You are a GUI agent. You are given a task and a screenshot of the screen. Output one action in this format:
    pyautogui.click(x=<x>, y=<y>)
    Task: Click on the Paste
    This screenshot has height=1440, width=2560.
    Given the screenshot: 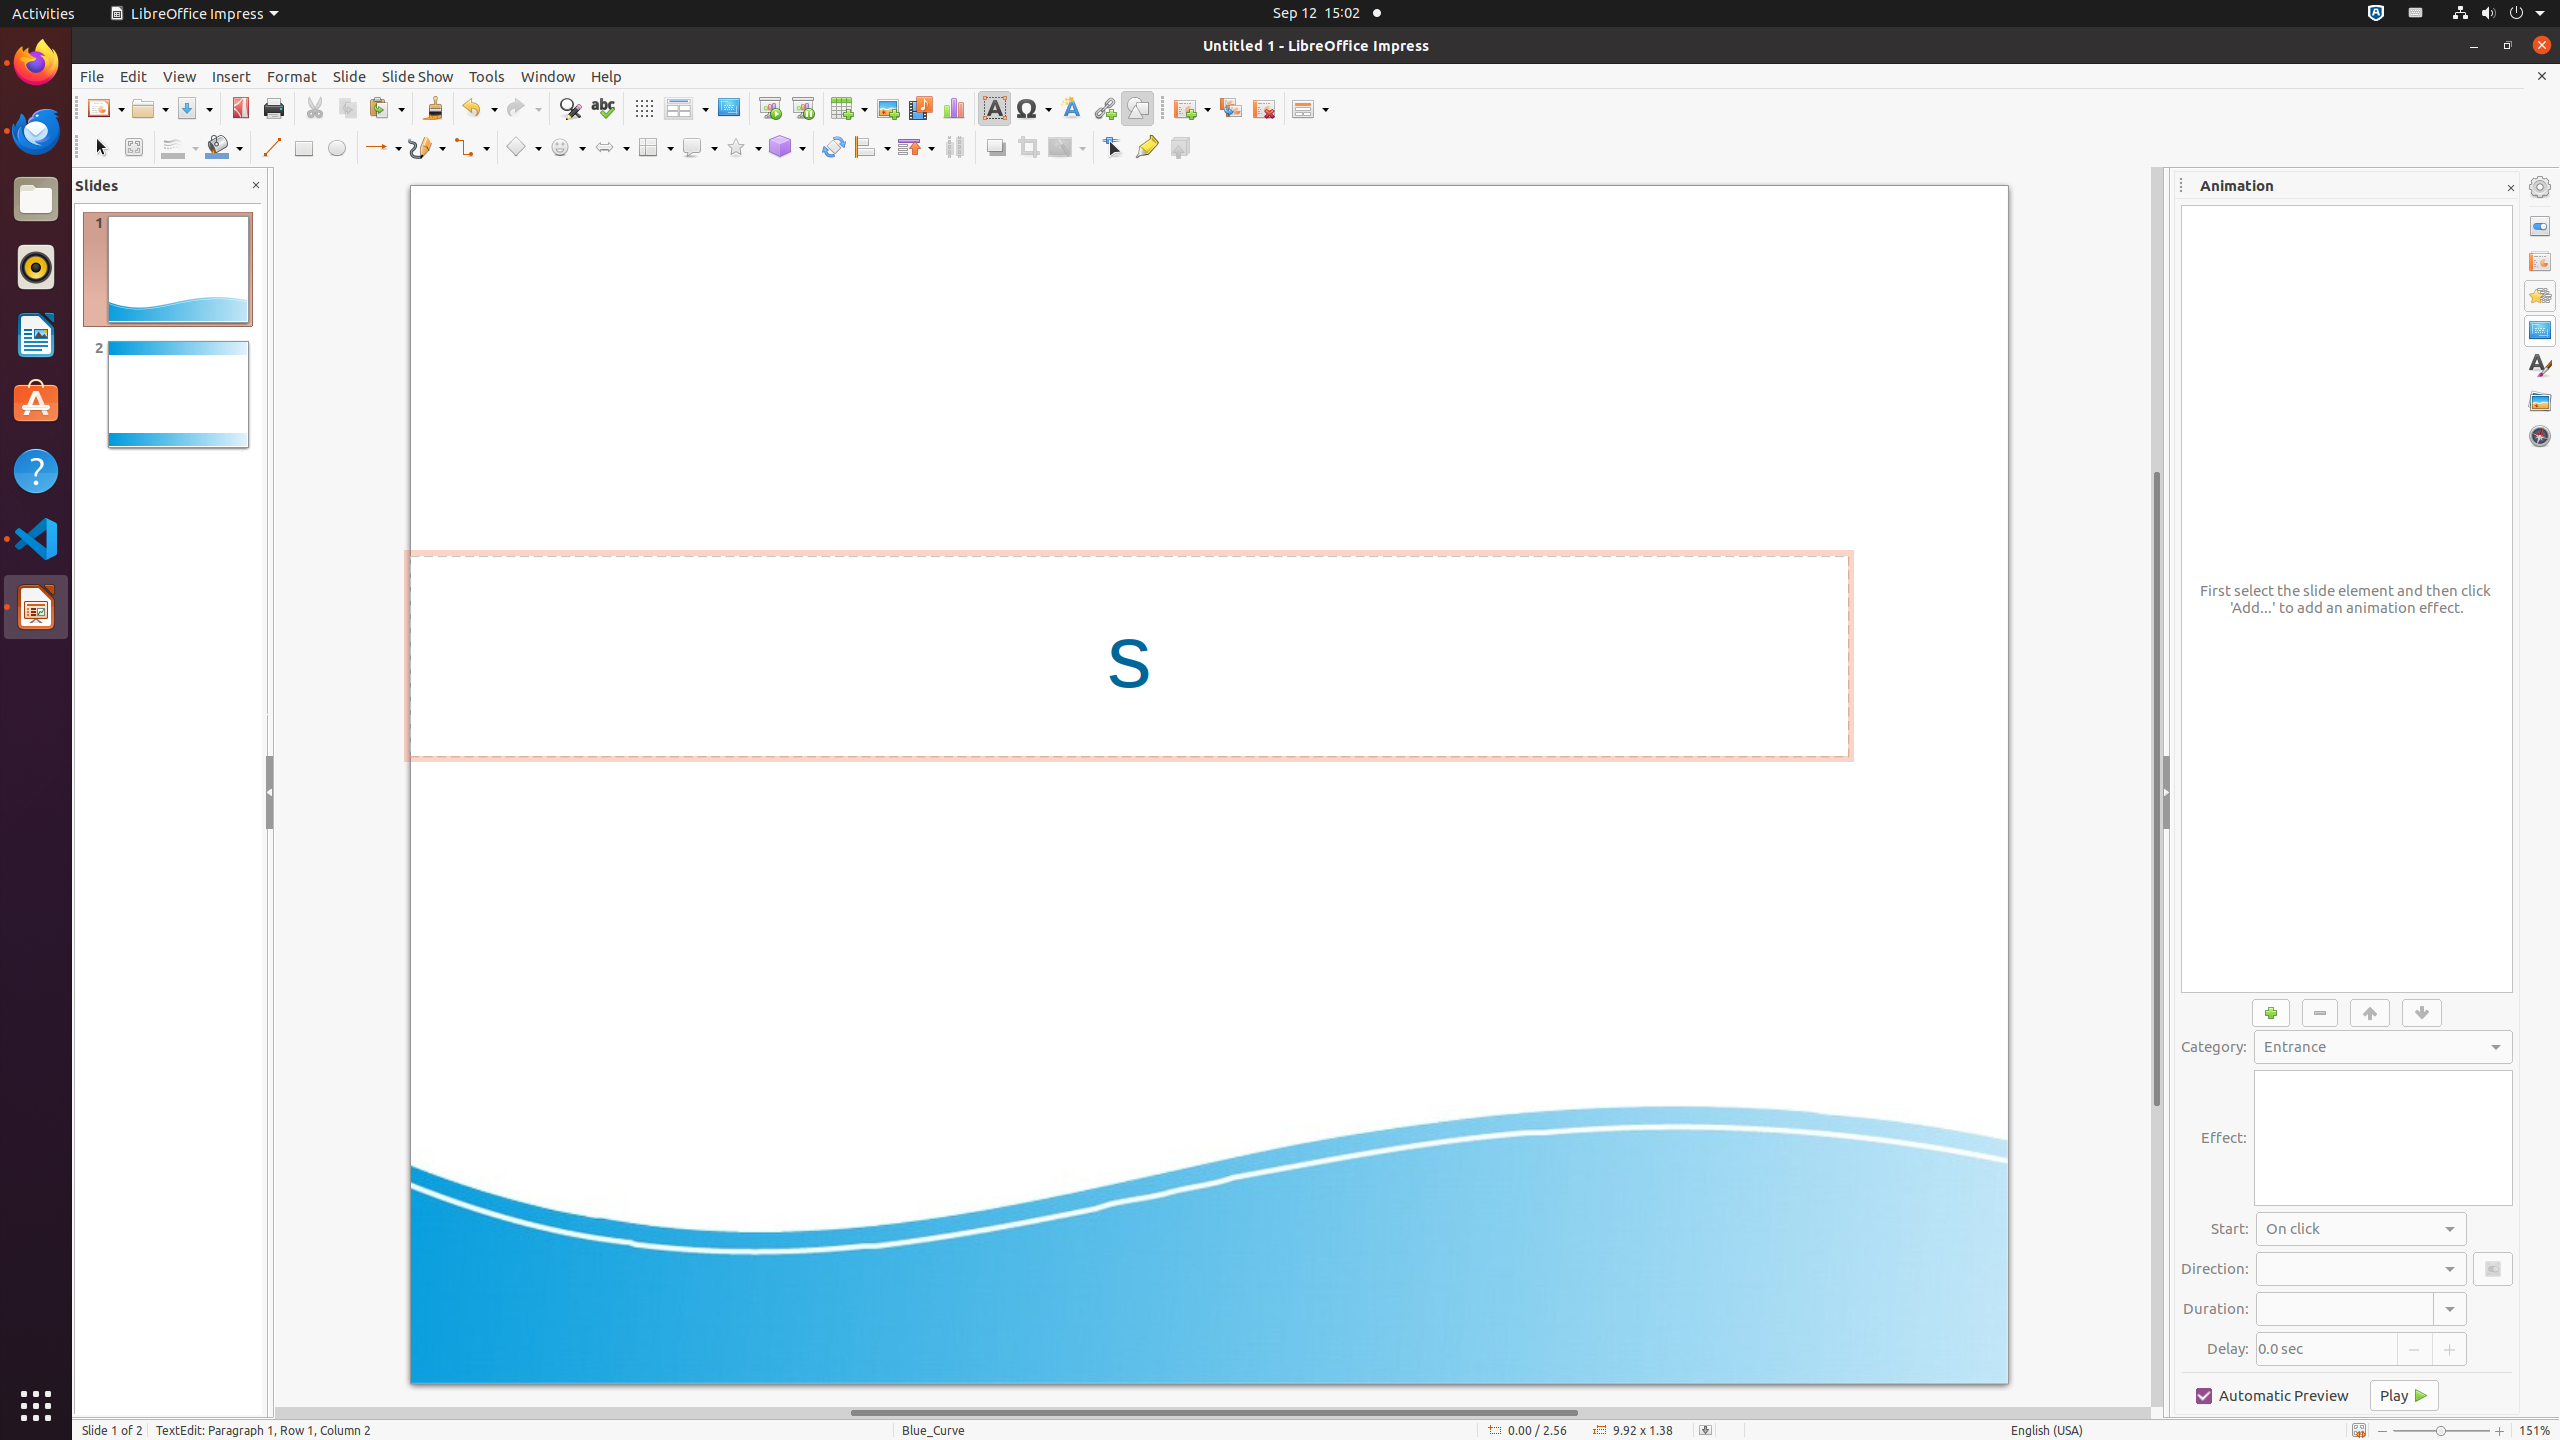 What is the action you would take?
    pyautogui.click(x=386, y=108)
    